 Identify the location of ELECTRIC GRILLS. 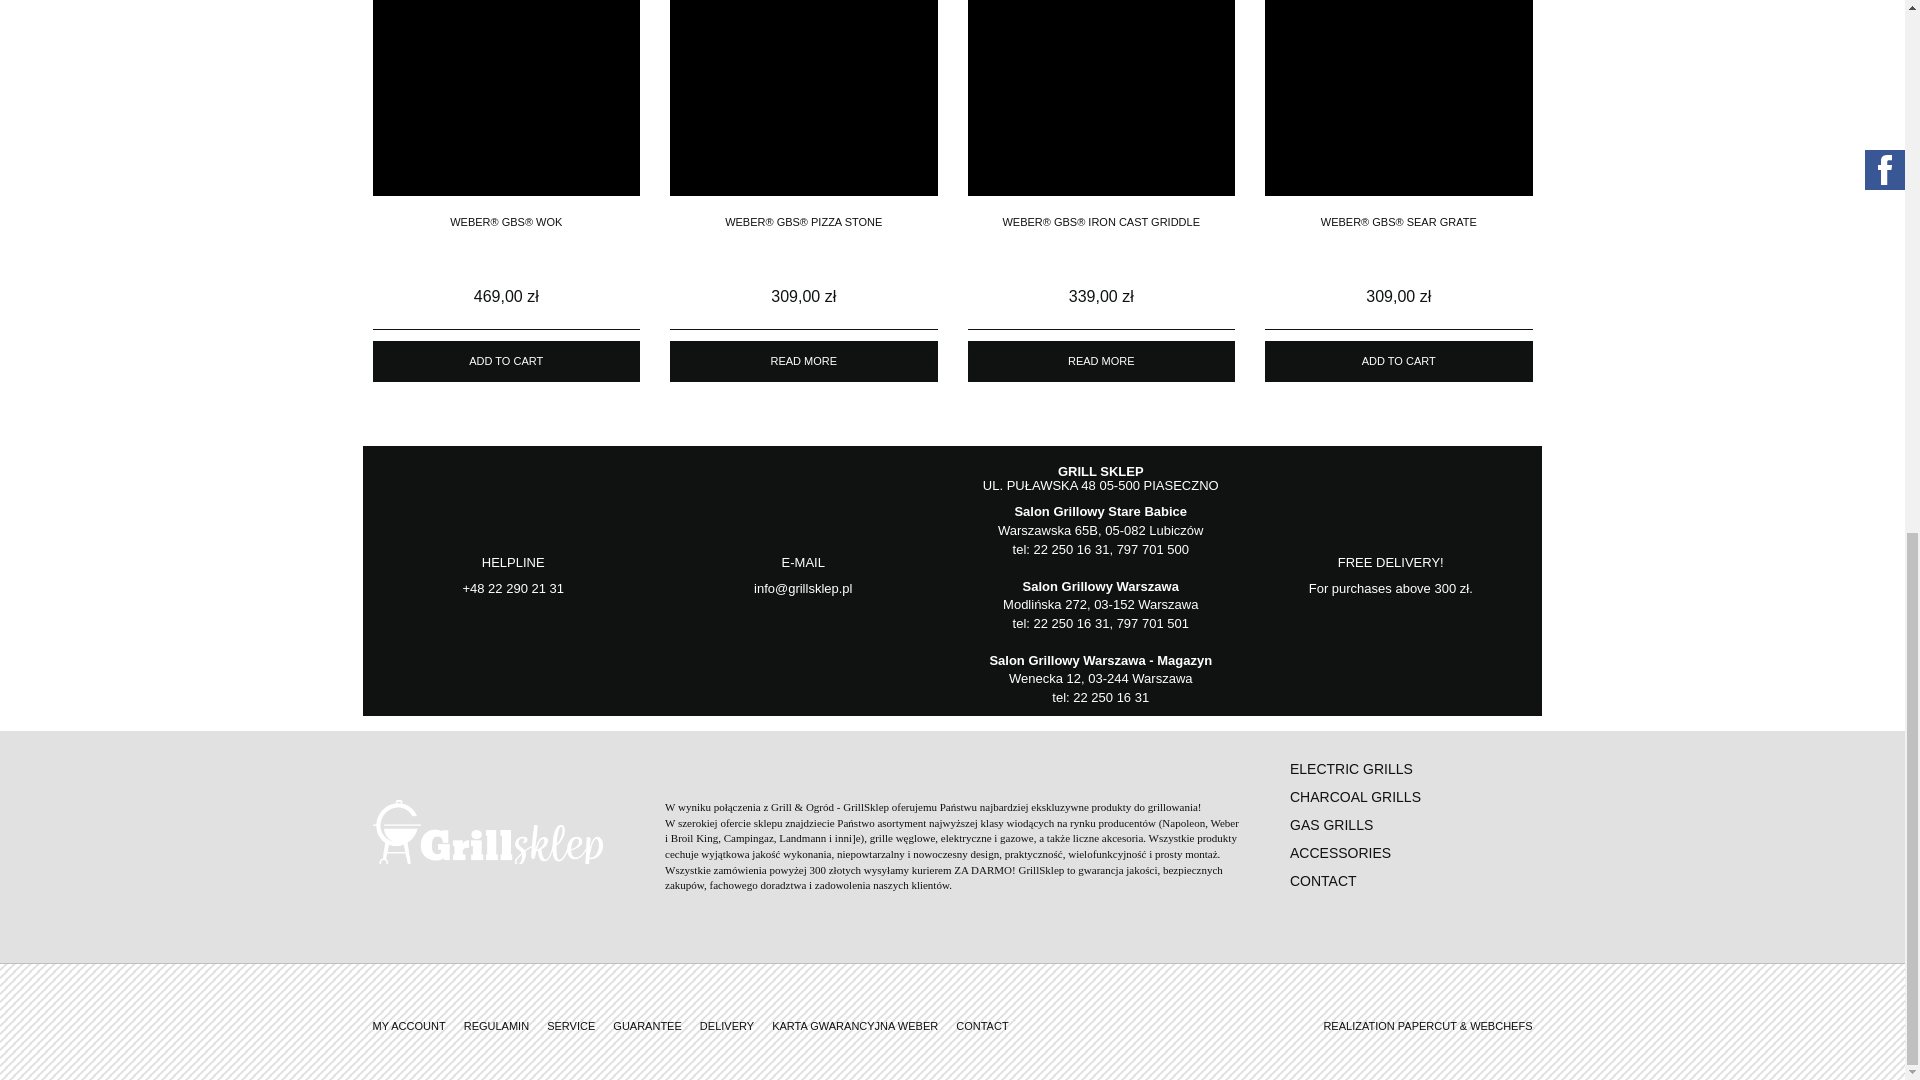
(1352, 768).